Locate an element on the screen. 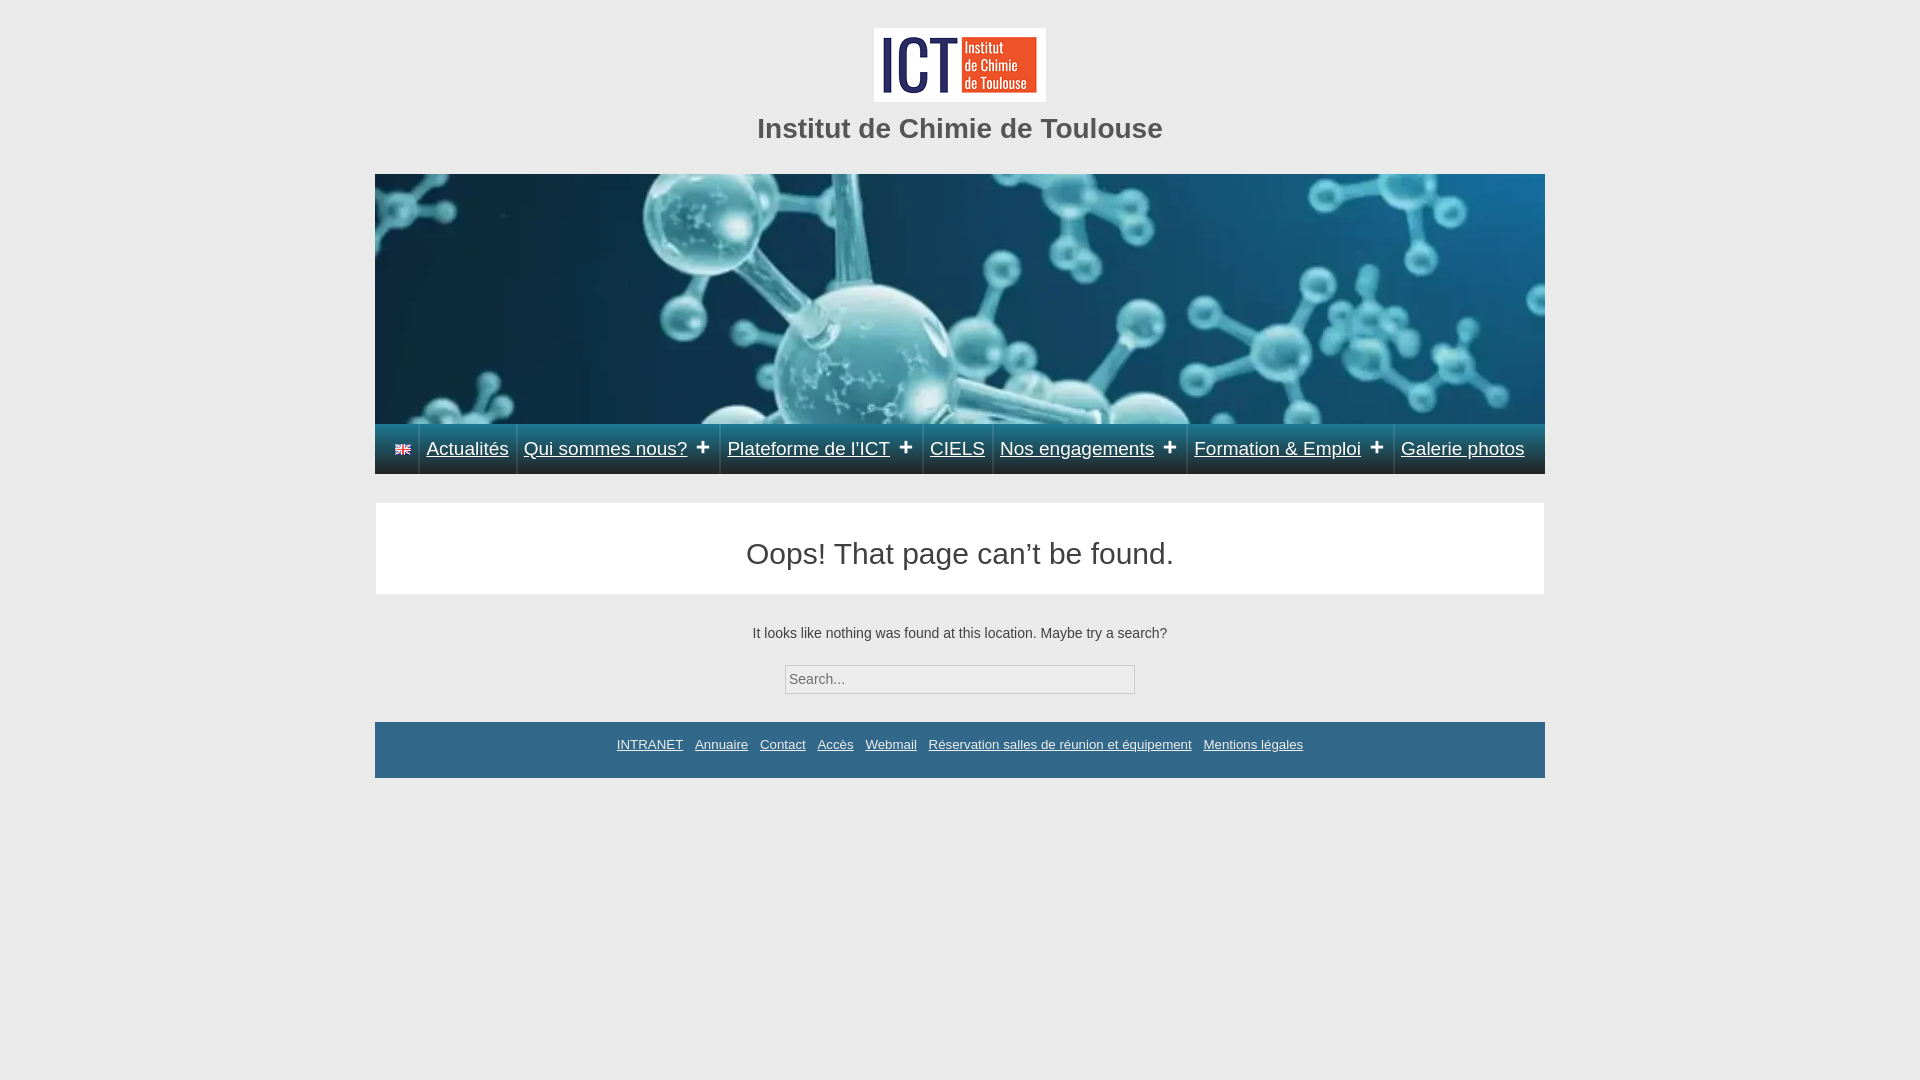  Institut de Chimie de Toulouse is located at coordinates (960, 128).